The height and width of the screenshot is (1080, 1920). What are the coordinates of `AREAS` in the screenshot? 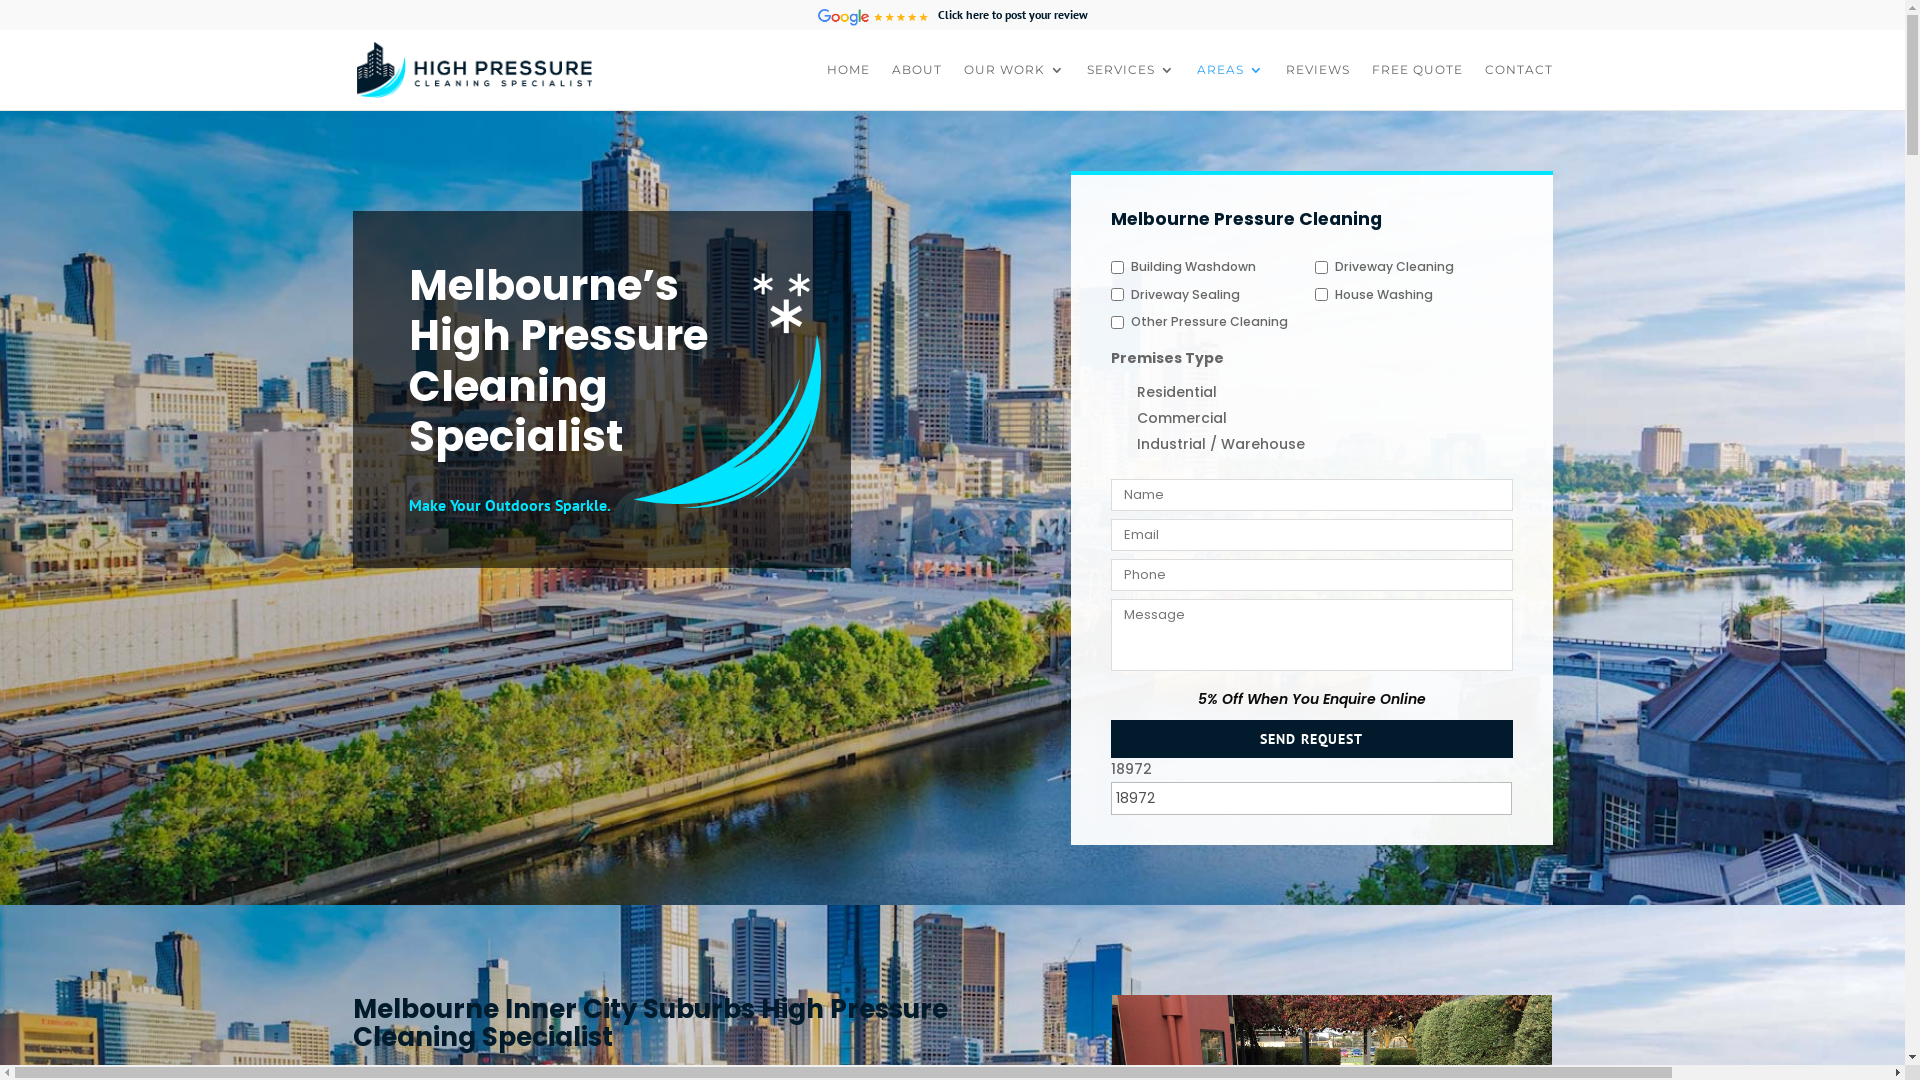 It's located at (1230, 86).